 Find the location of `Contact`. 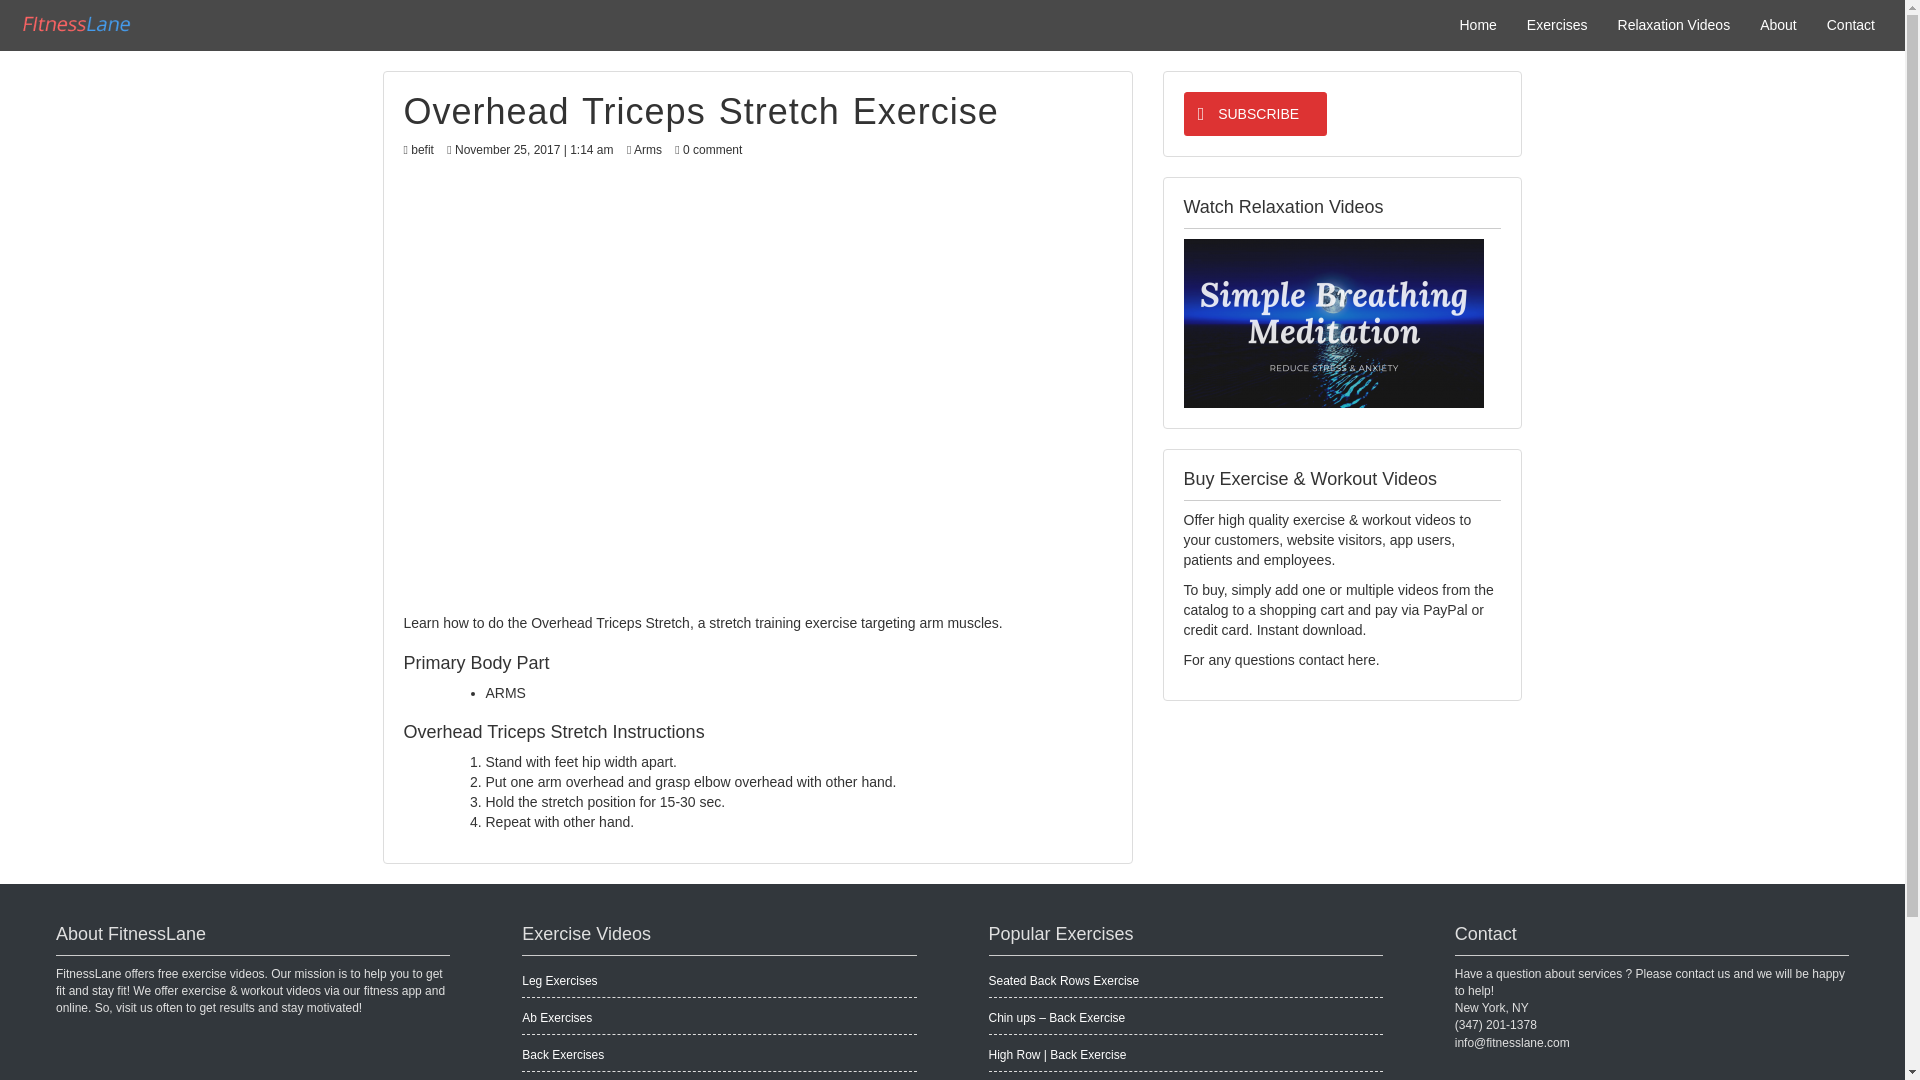

Contact is located at coordinates (1850, 24).